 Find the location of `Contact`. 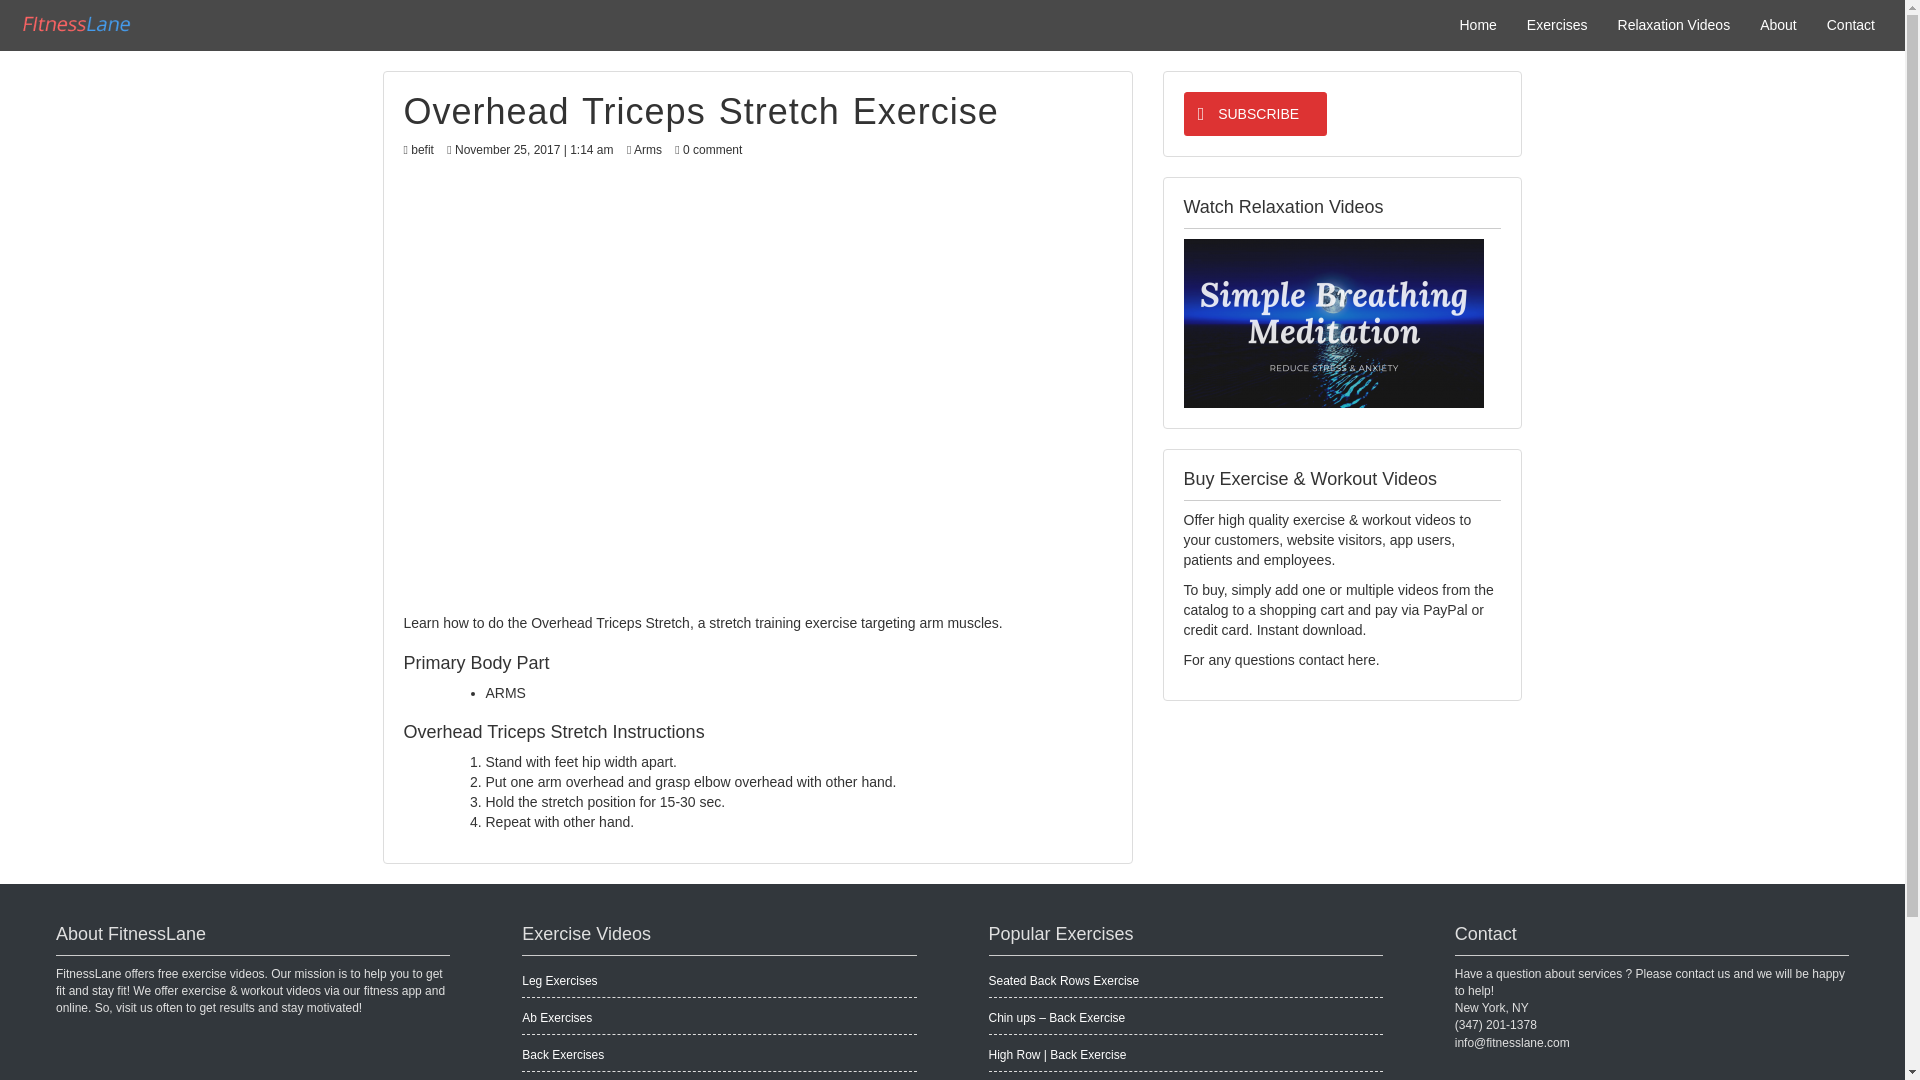

Contact is located at coordinates (1850, 24).